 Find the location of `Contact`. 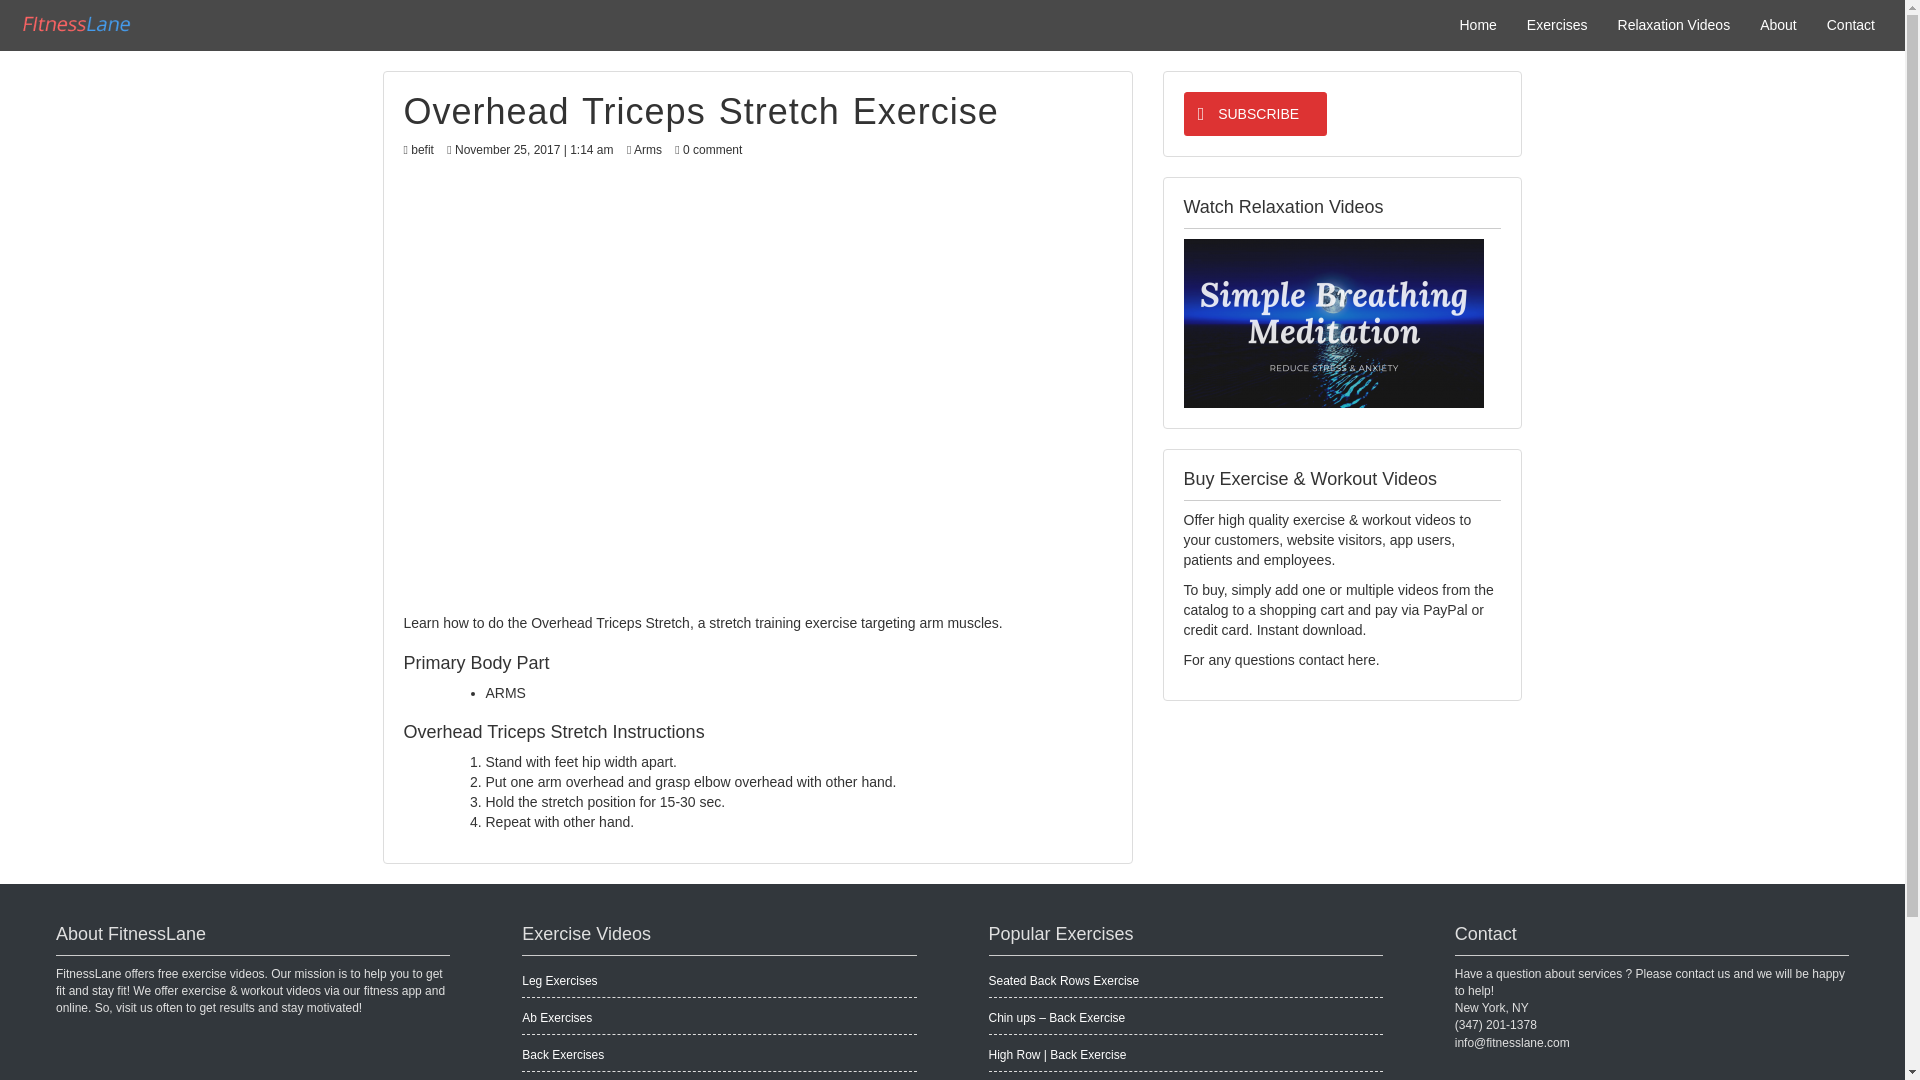

Contact is located at coordinates (1850, 24).